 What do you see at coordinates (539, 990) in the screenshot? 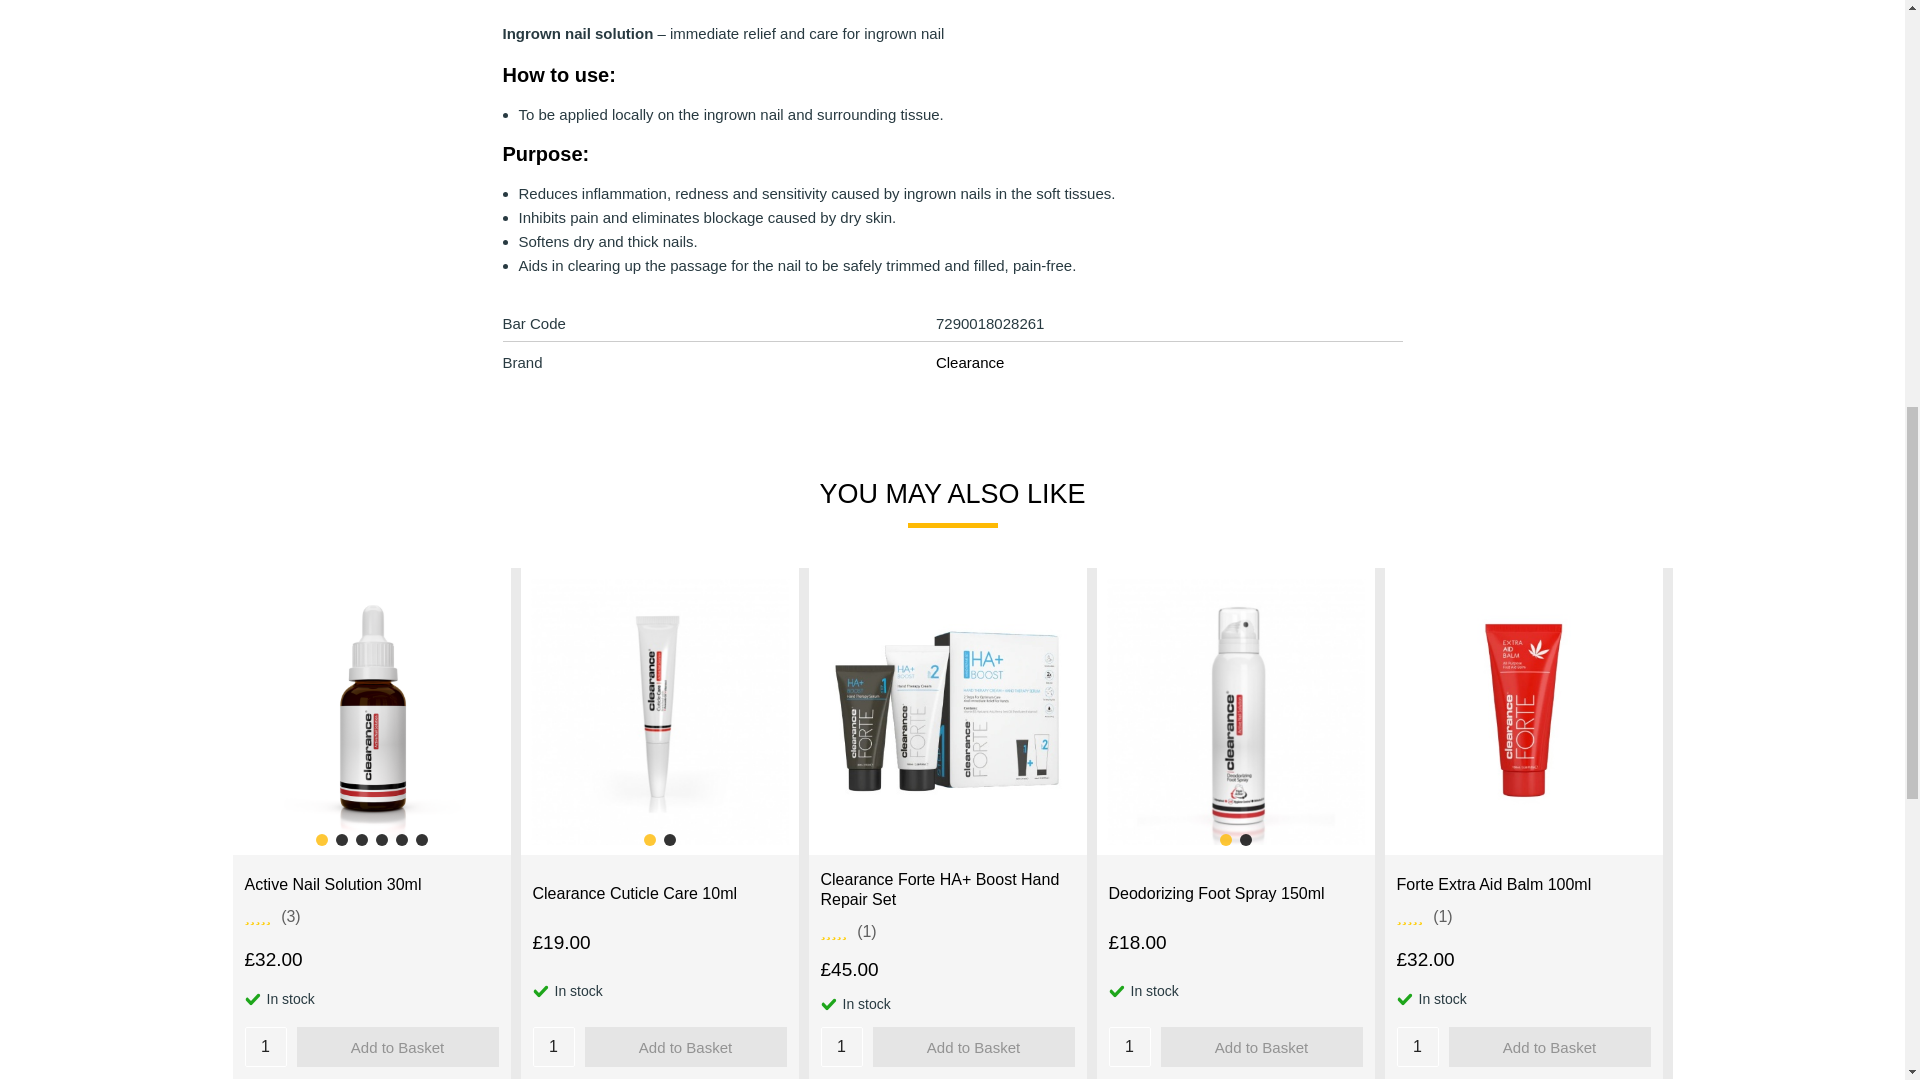
I see `In stock` at bounding box center [539, 990].